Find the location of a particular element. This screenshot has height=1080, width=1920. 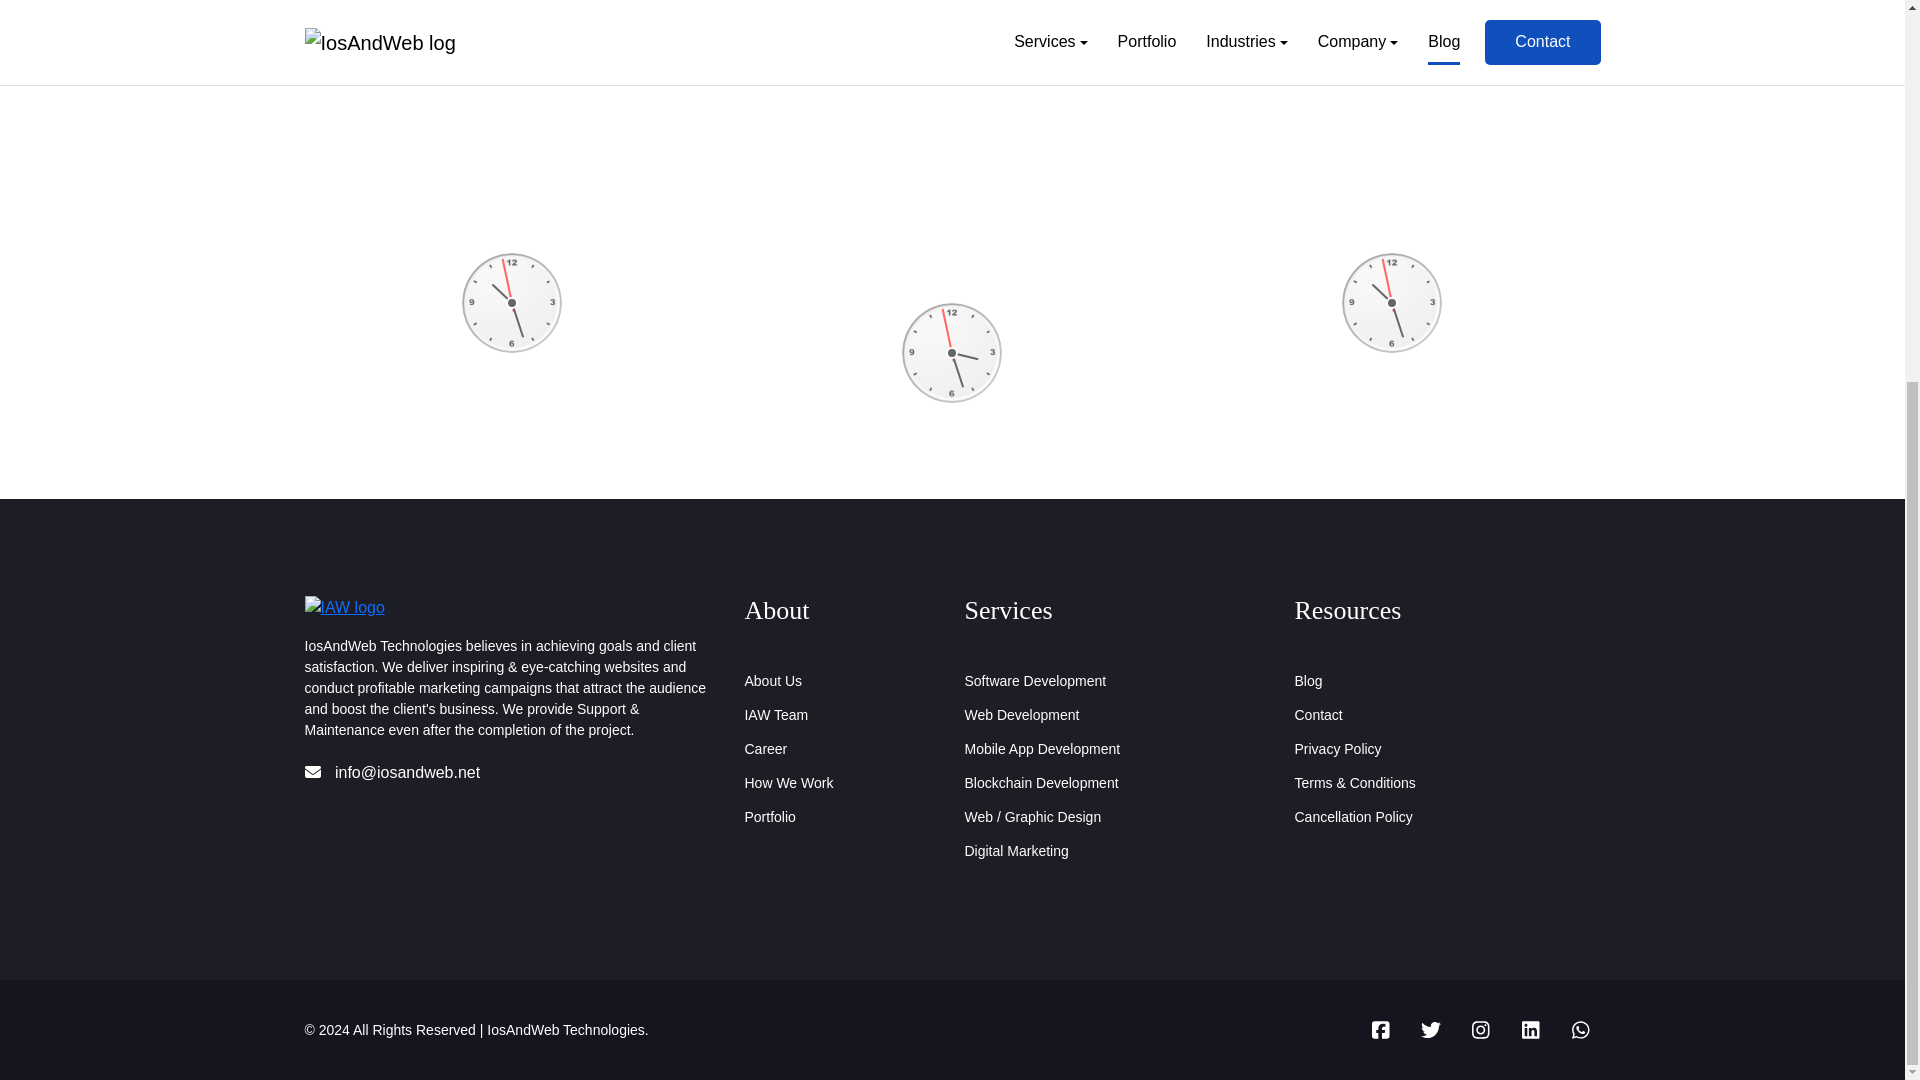

IosAndWeb Technologies is located at coordinates (565, 1029).